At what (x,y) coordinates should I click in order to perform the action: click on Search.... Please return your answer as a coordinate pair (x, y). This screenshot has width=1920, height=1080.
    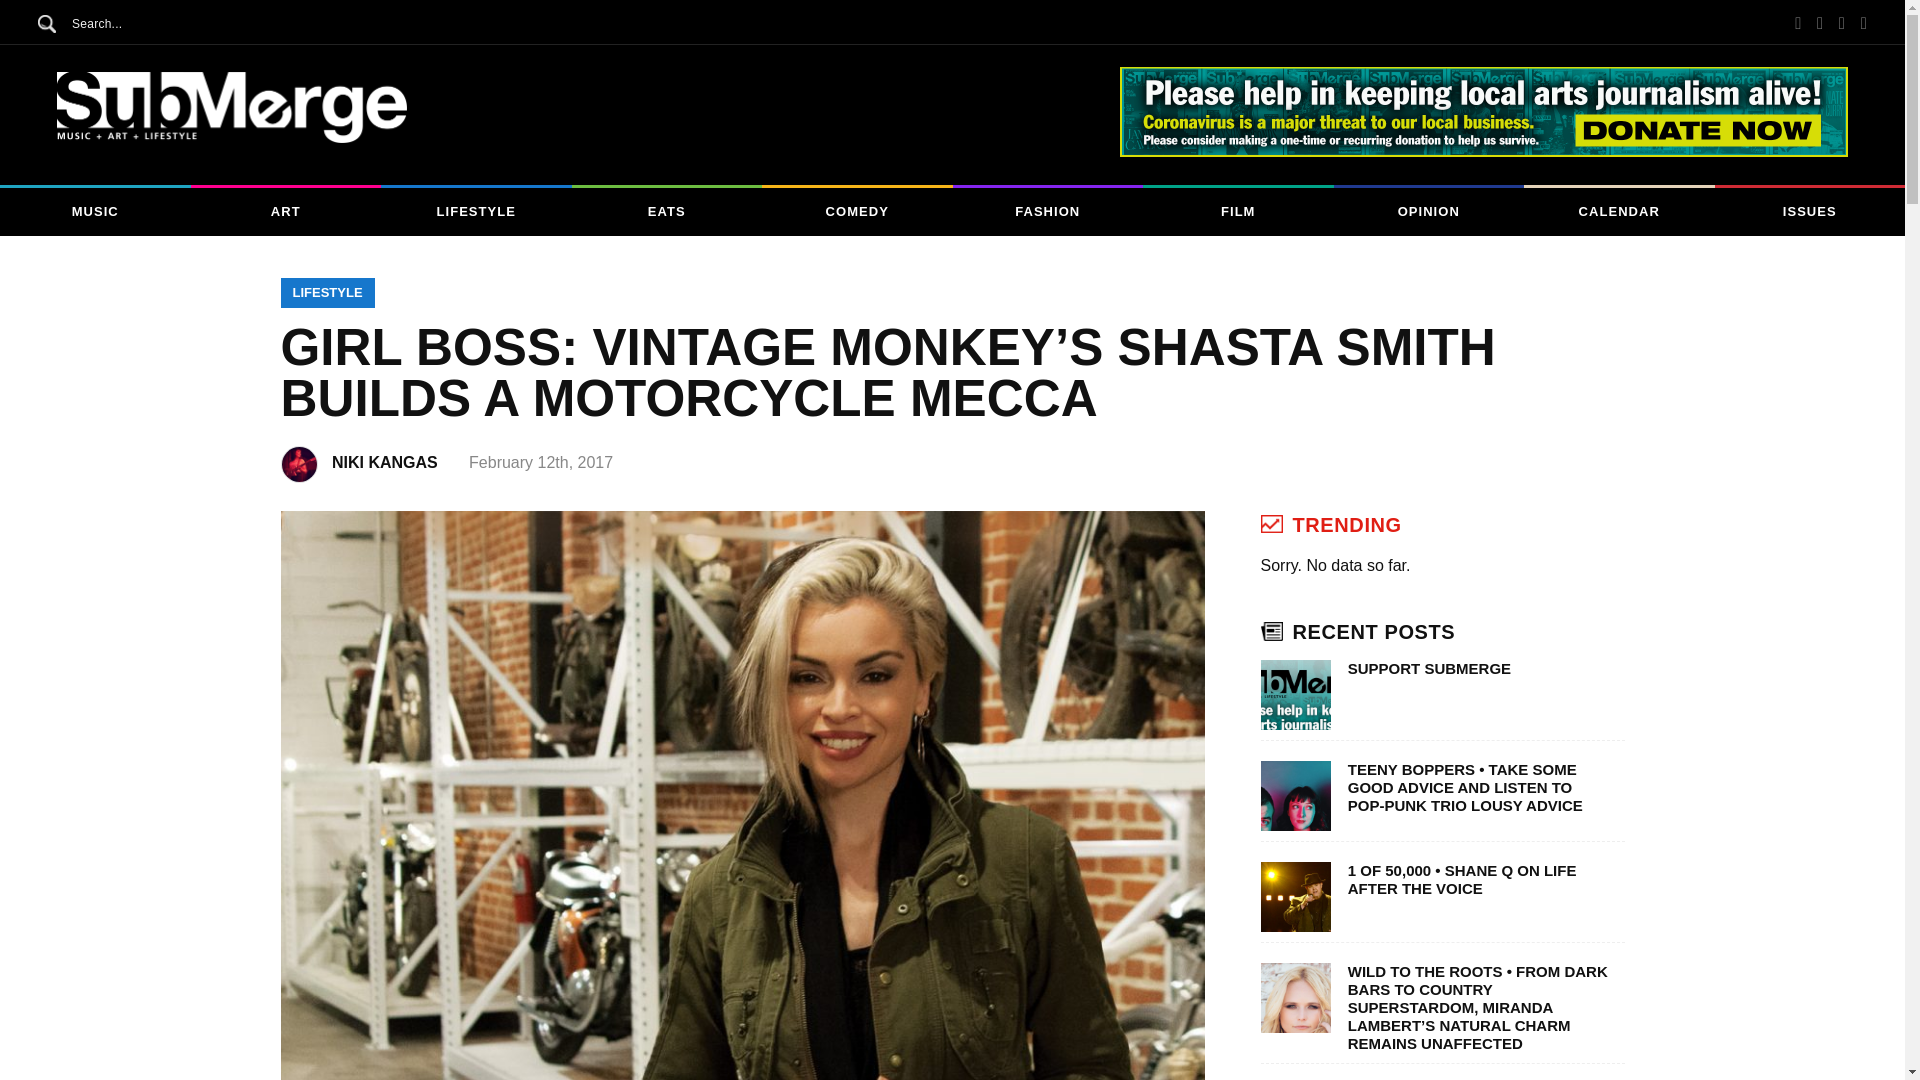
    Looking at the image, I should click on (146, 23).